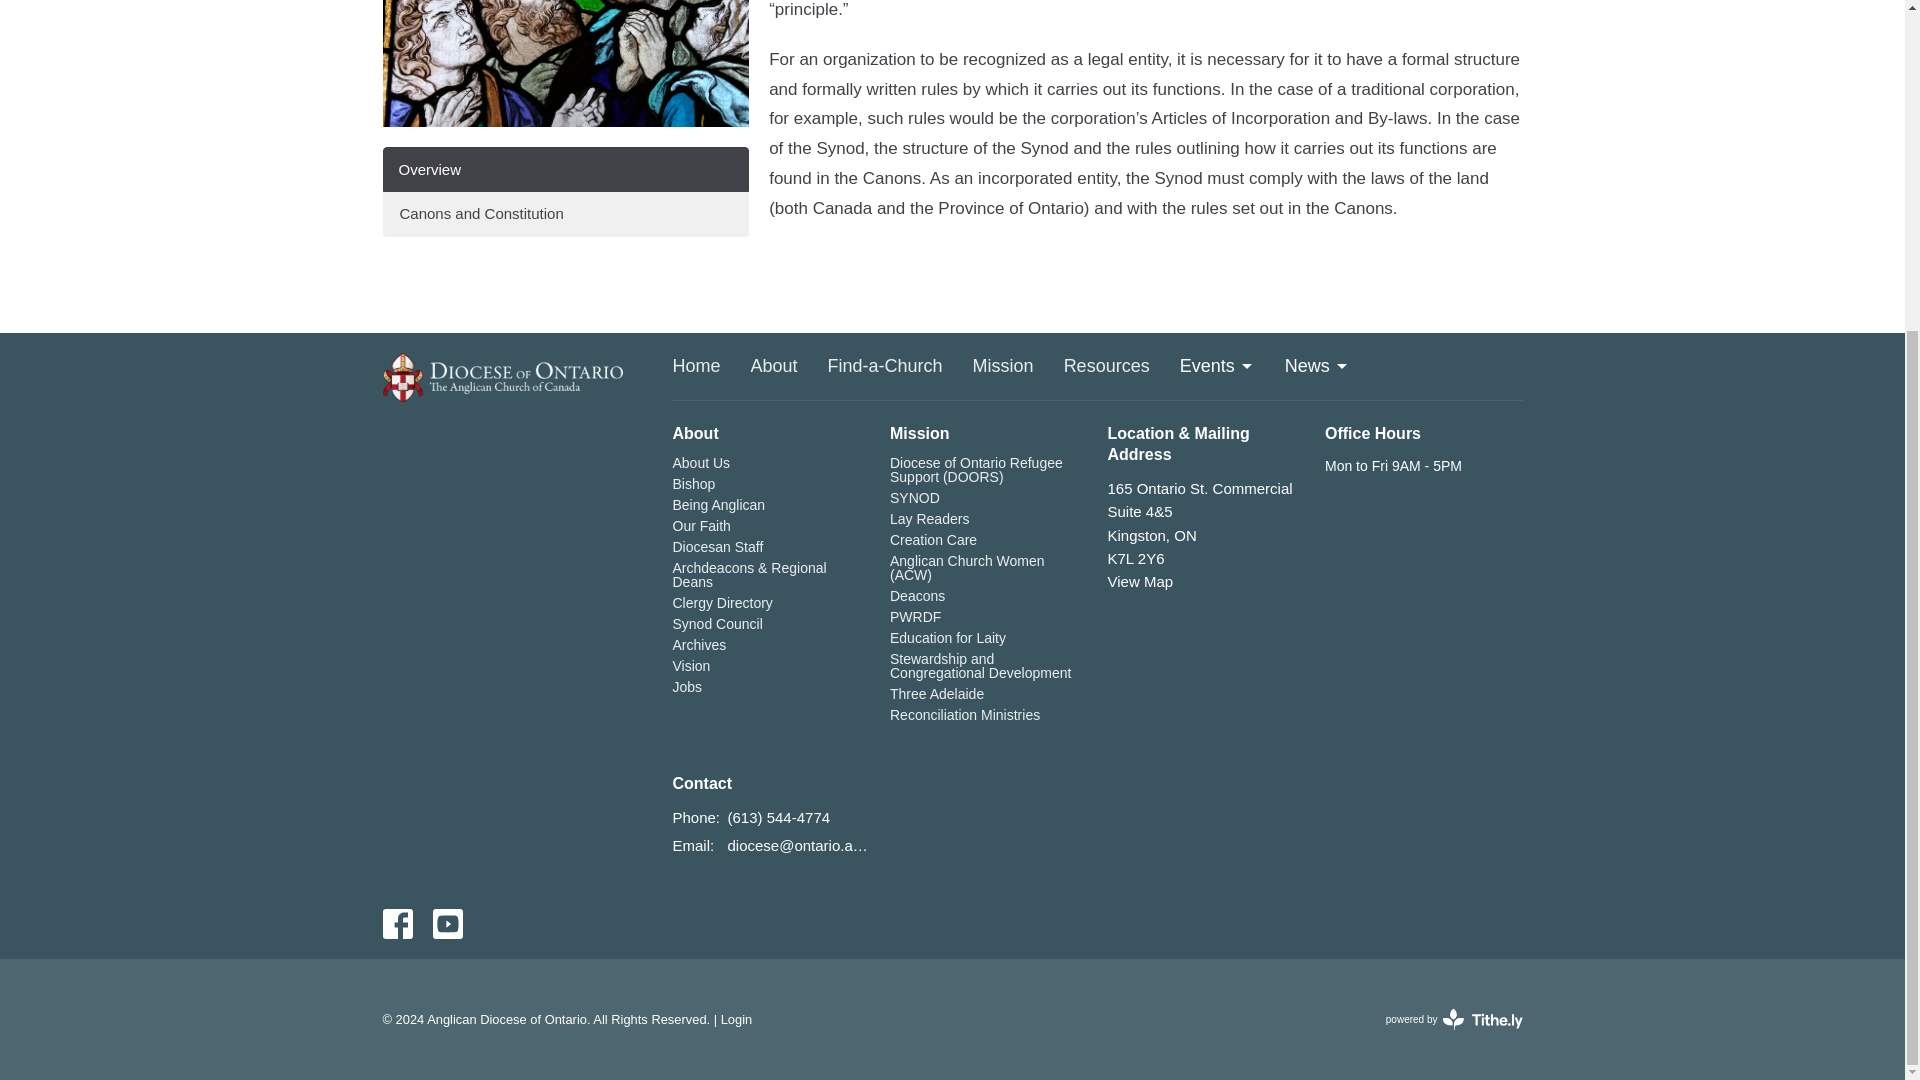 This screenshot has width=1920, height=1080. What do you see at coordinates (691, 846) in the screenshot?
I see `translation missing: en.ui.email` at bounding box center [691, 846].